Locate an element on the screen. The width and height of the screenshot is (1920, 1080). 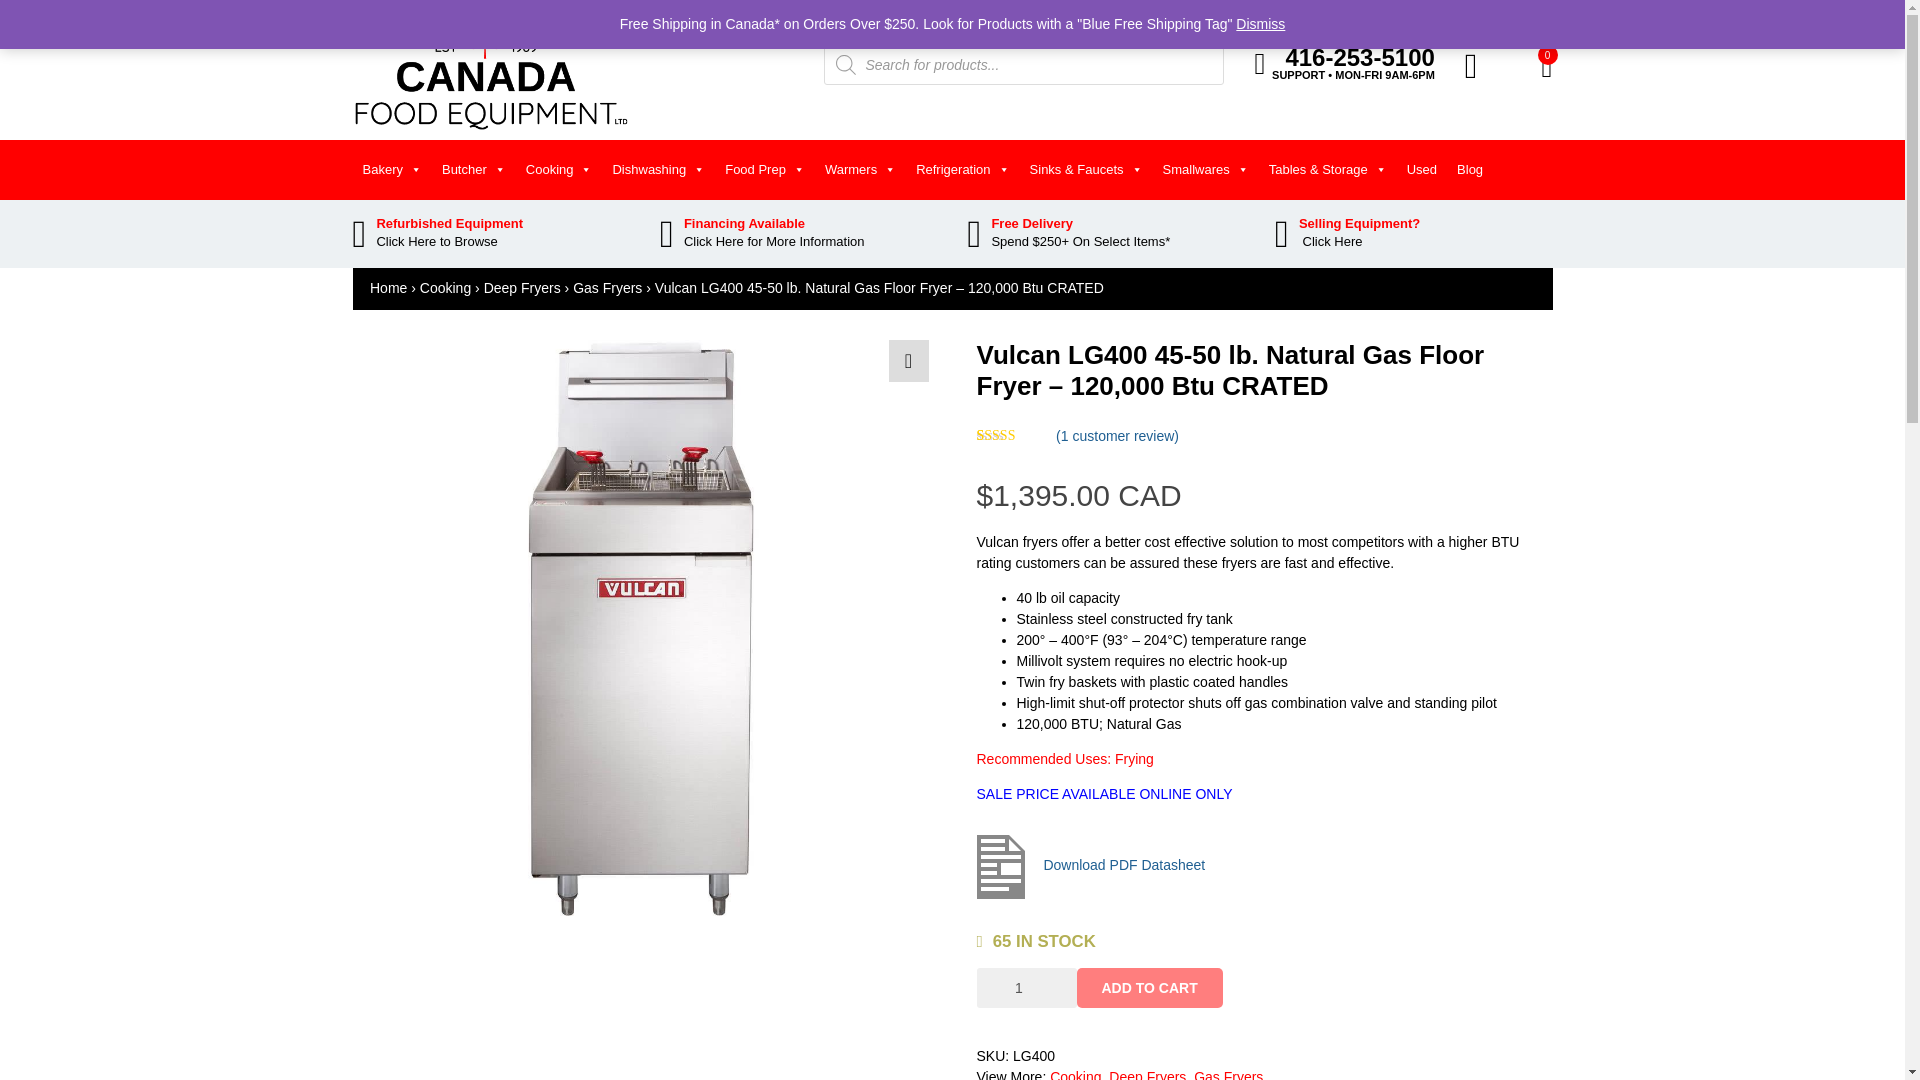
Bakery is located at coordinates (390, 170).